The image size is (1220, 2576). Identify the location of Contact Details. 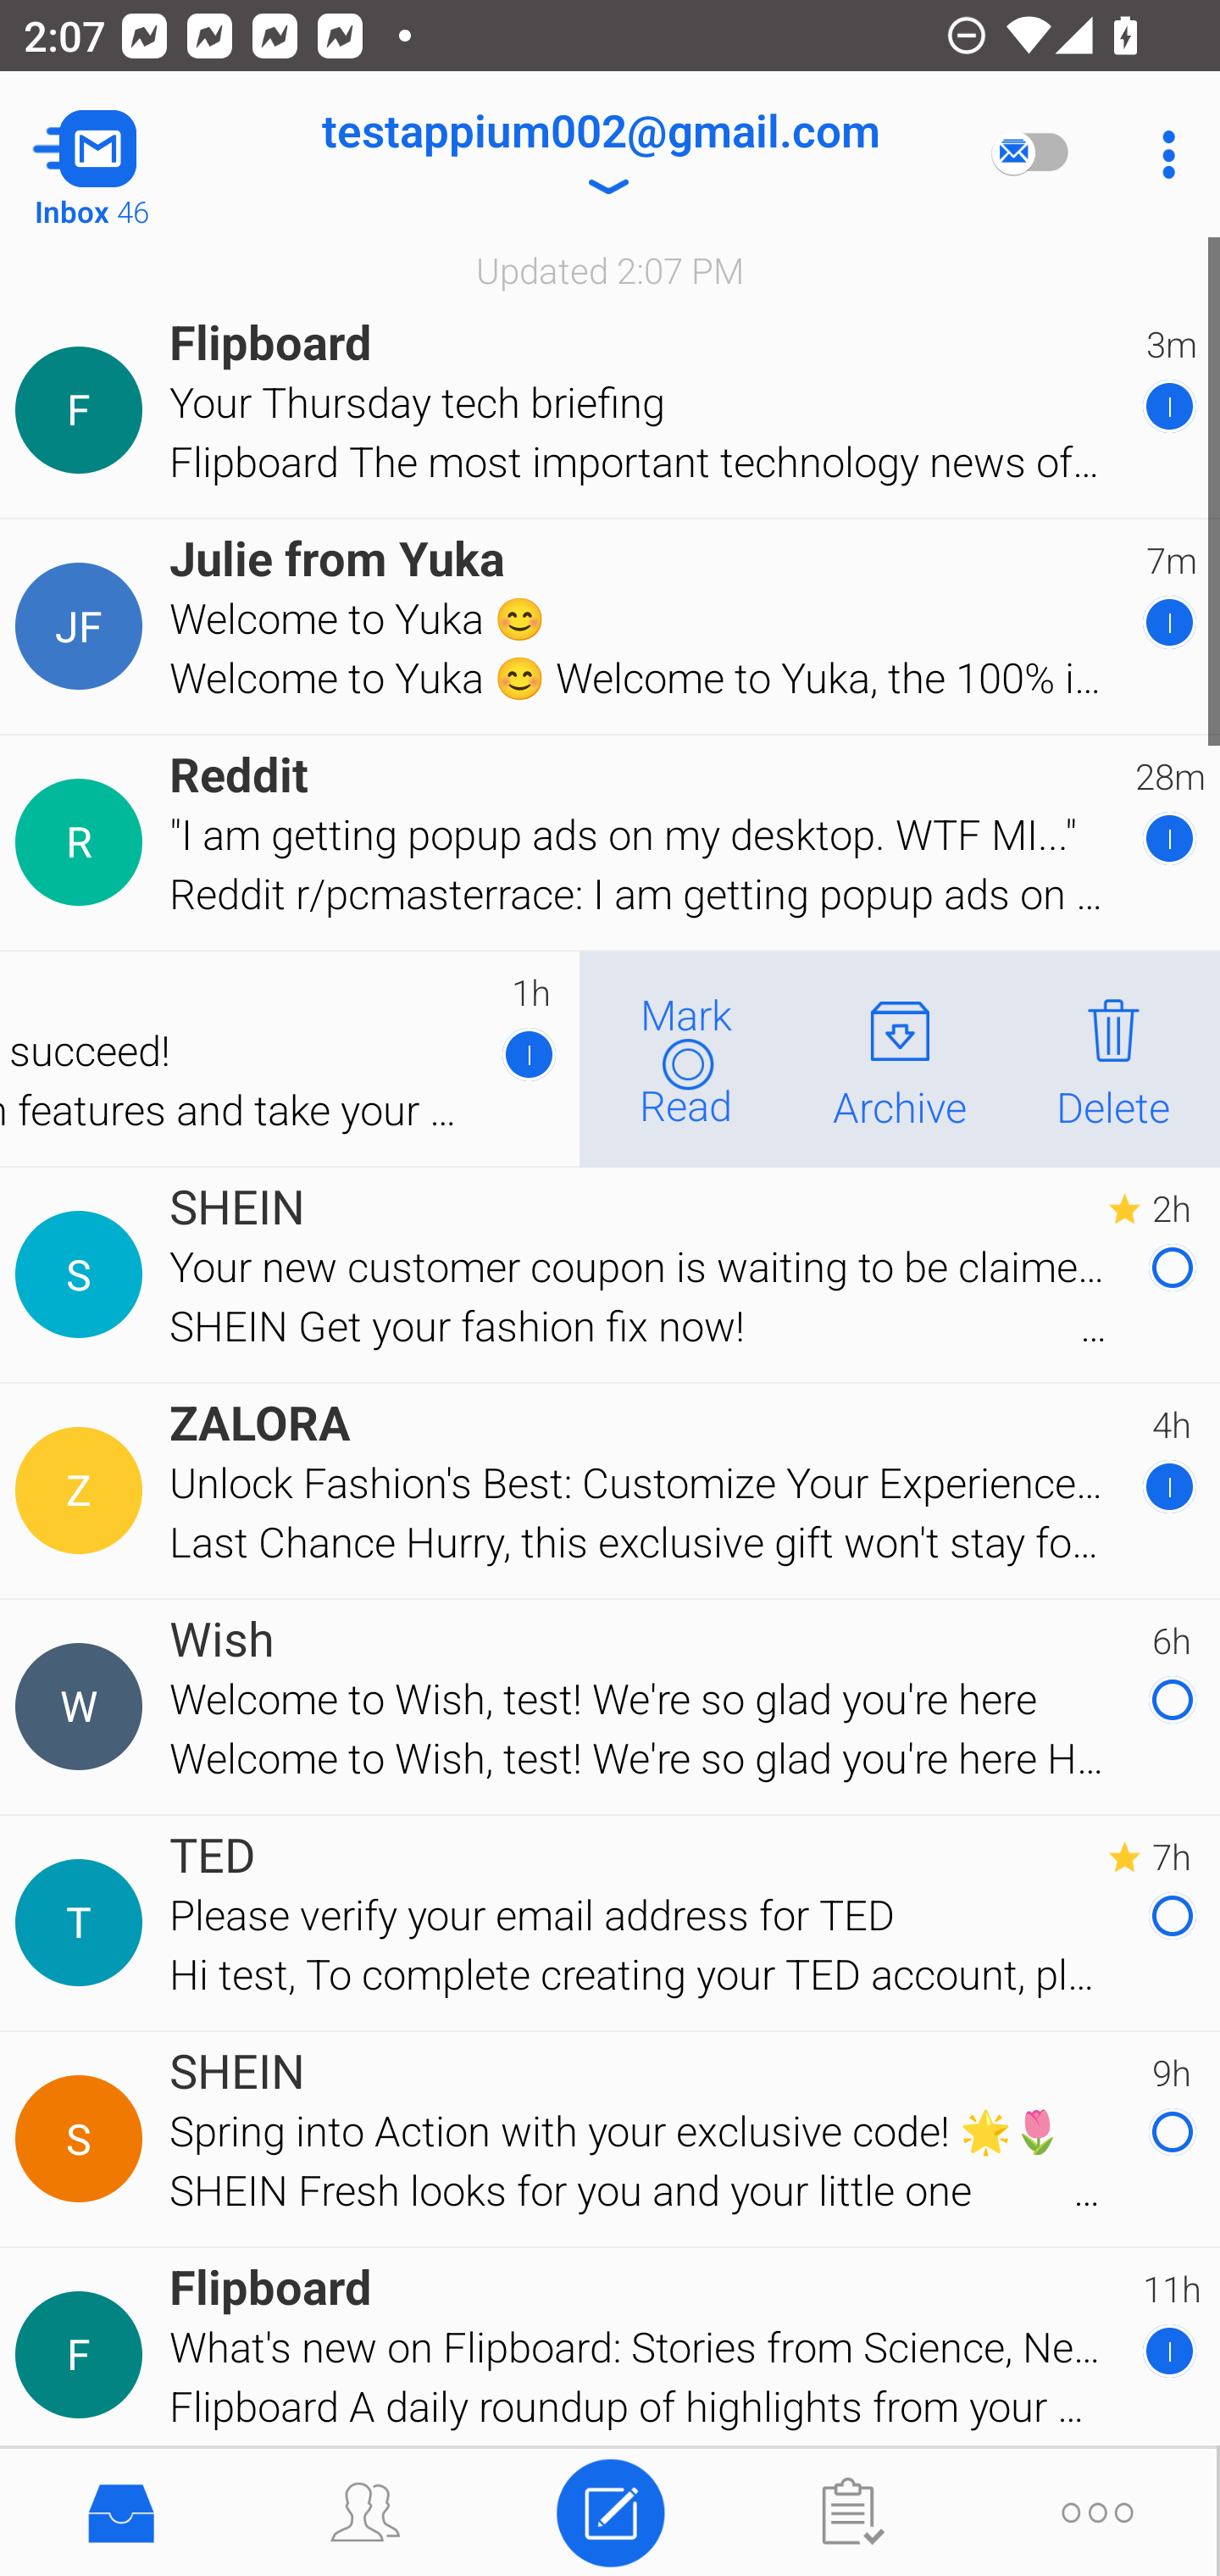
(83, 1923).